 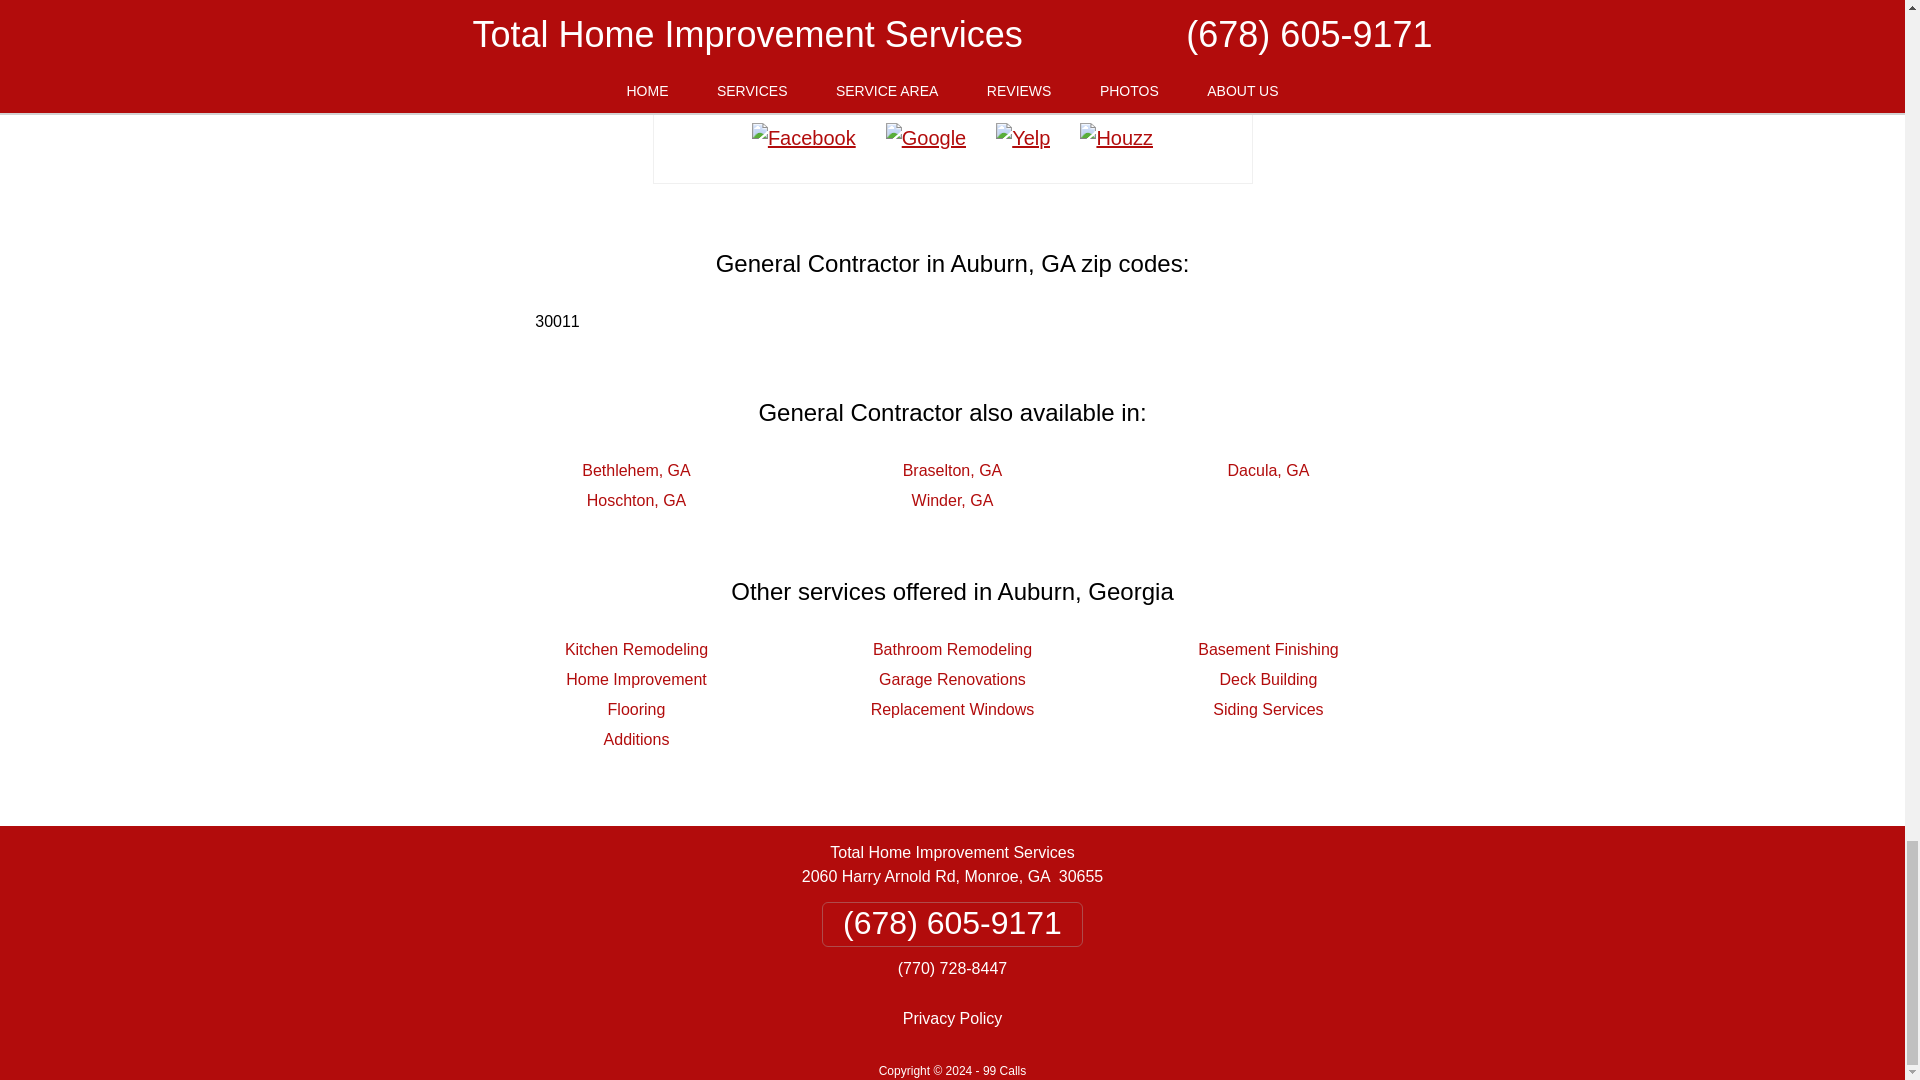 What do you see at coordinates (636, 649) in the screenshot?
I see `Kitchen Remodeling` at bounding box center [636, 649].